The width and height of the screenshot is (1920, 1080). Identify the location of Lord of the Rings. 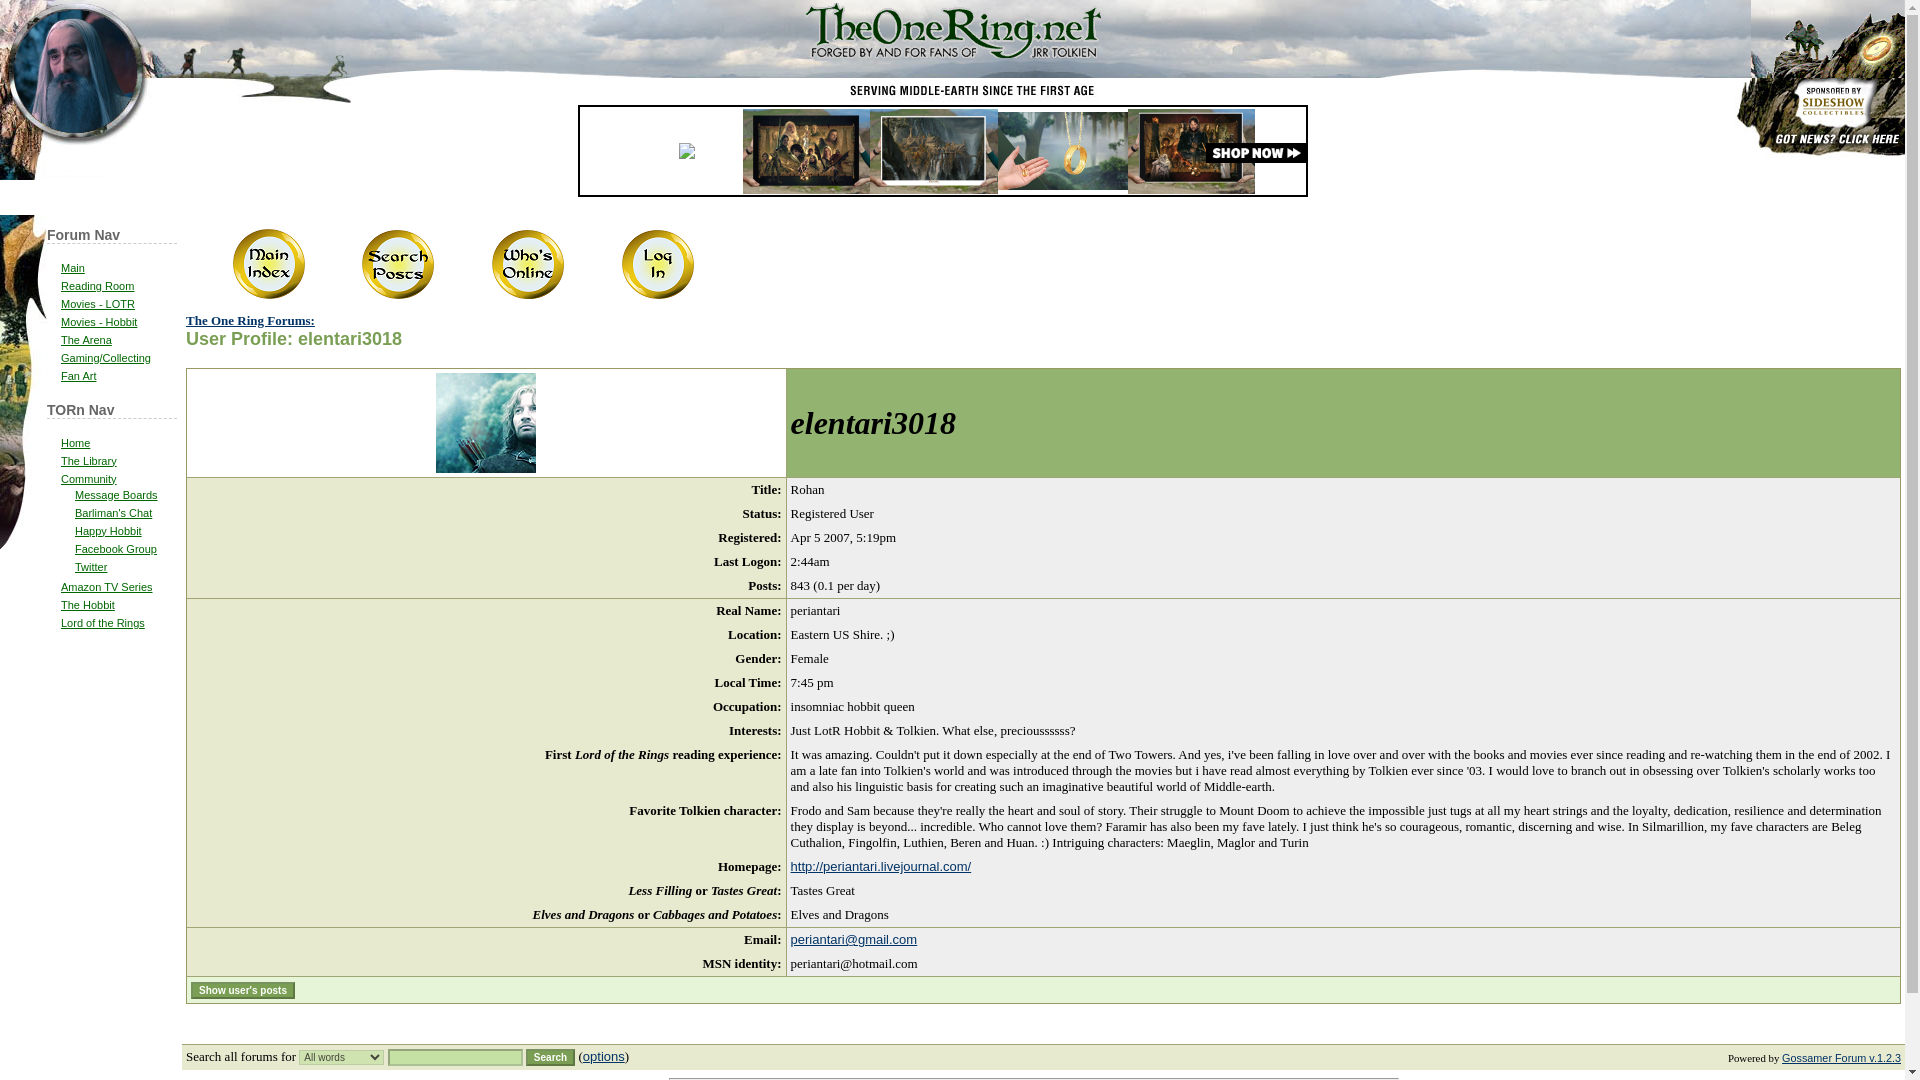
(103, 622).